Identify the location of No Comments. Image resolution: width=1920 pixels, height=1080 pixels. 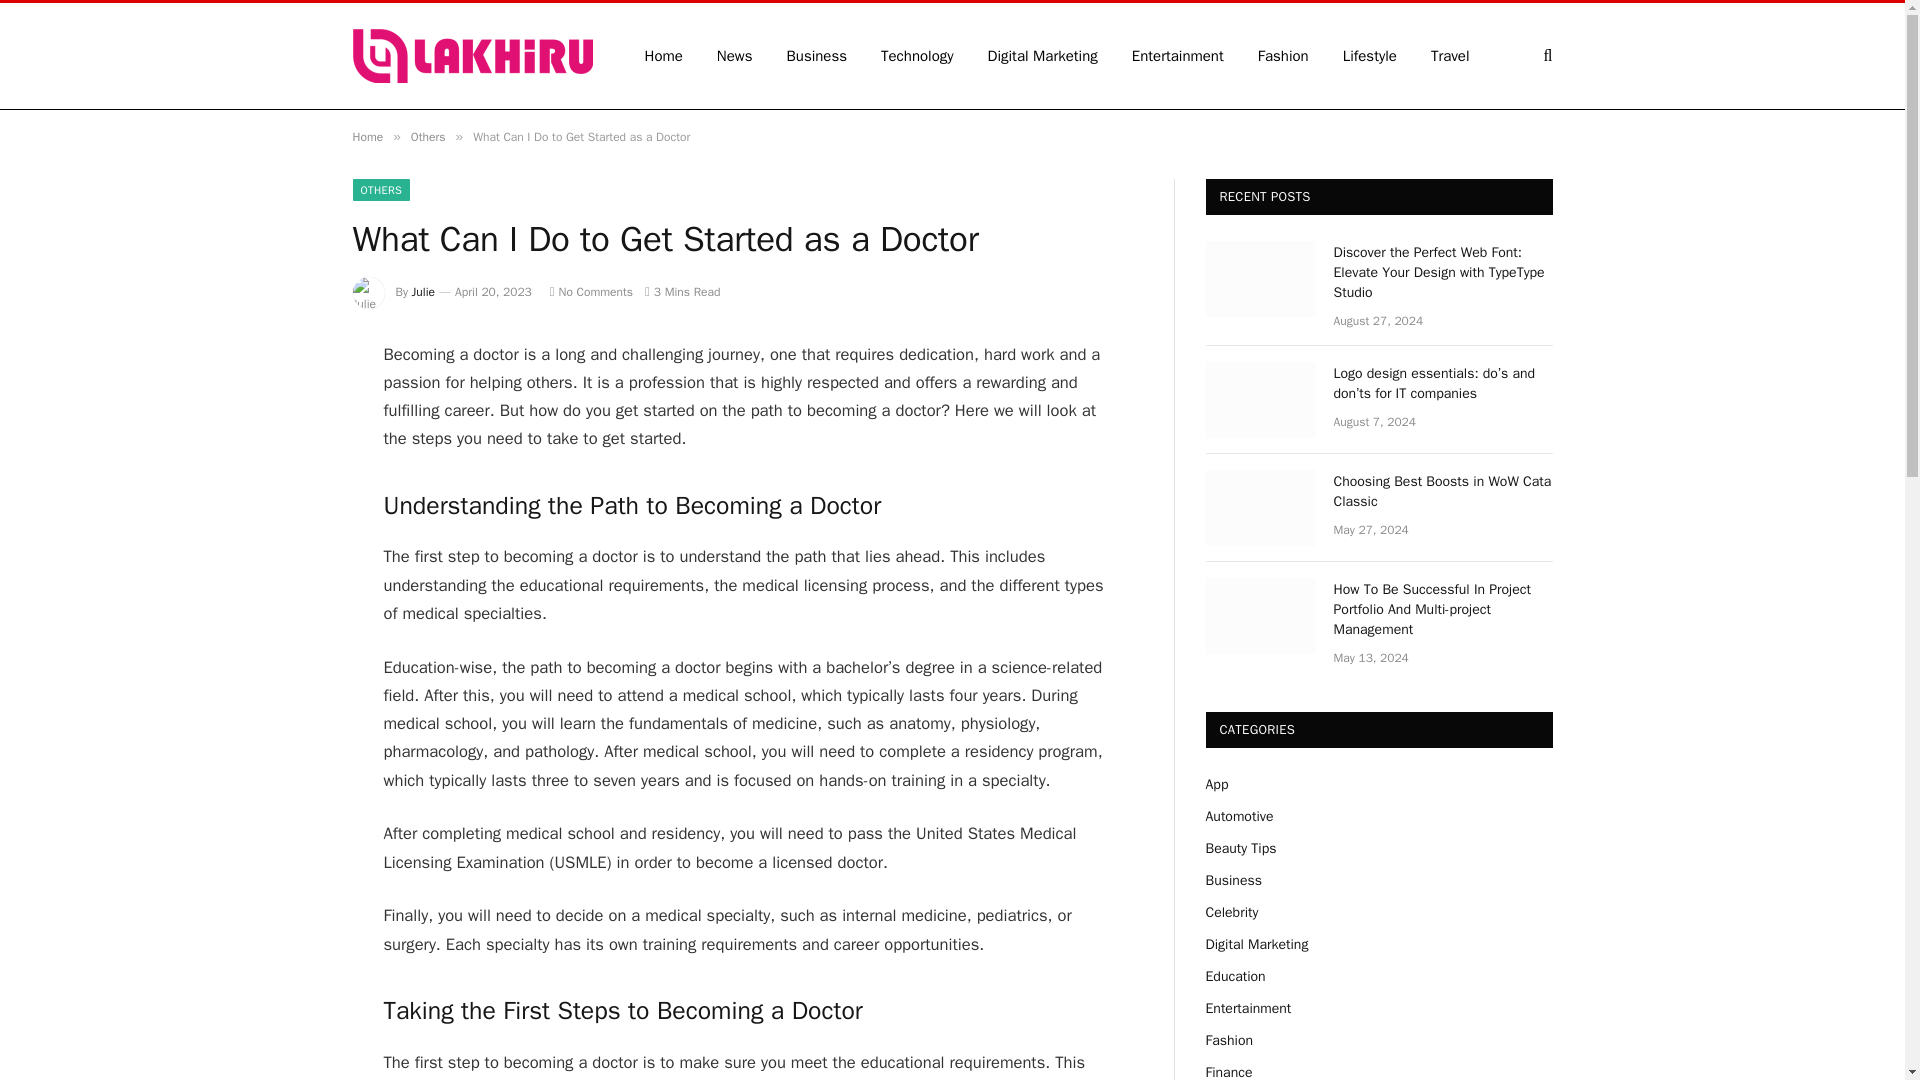
(591, 292).